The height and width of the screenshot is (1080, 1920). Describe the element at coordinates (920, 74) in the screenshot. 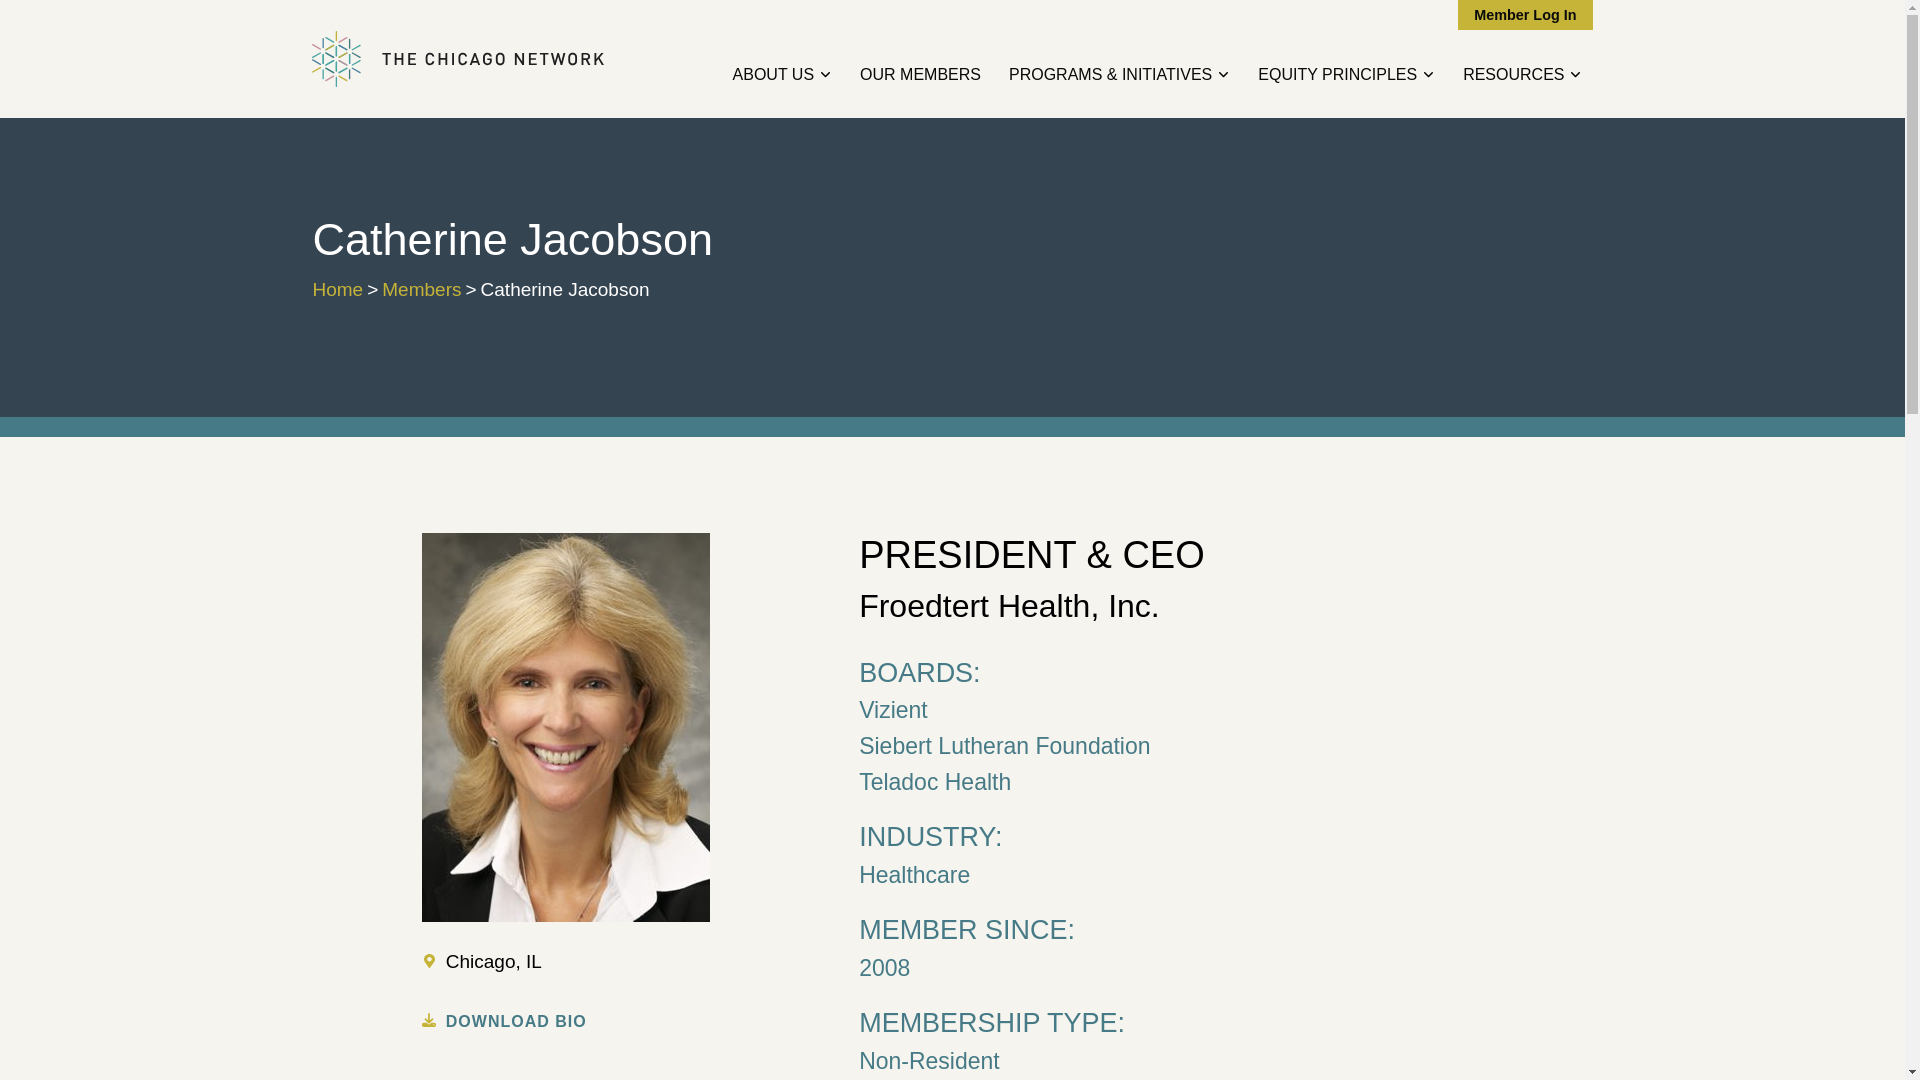

I see `Our Members` at that location.